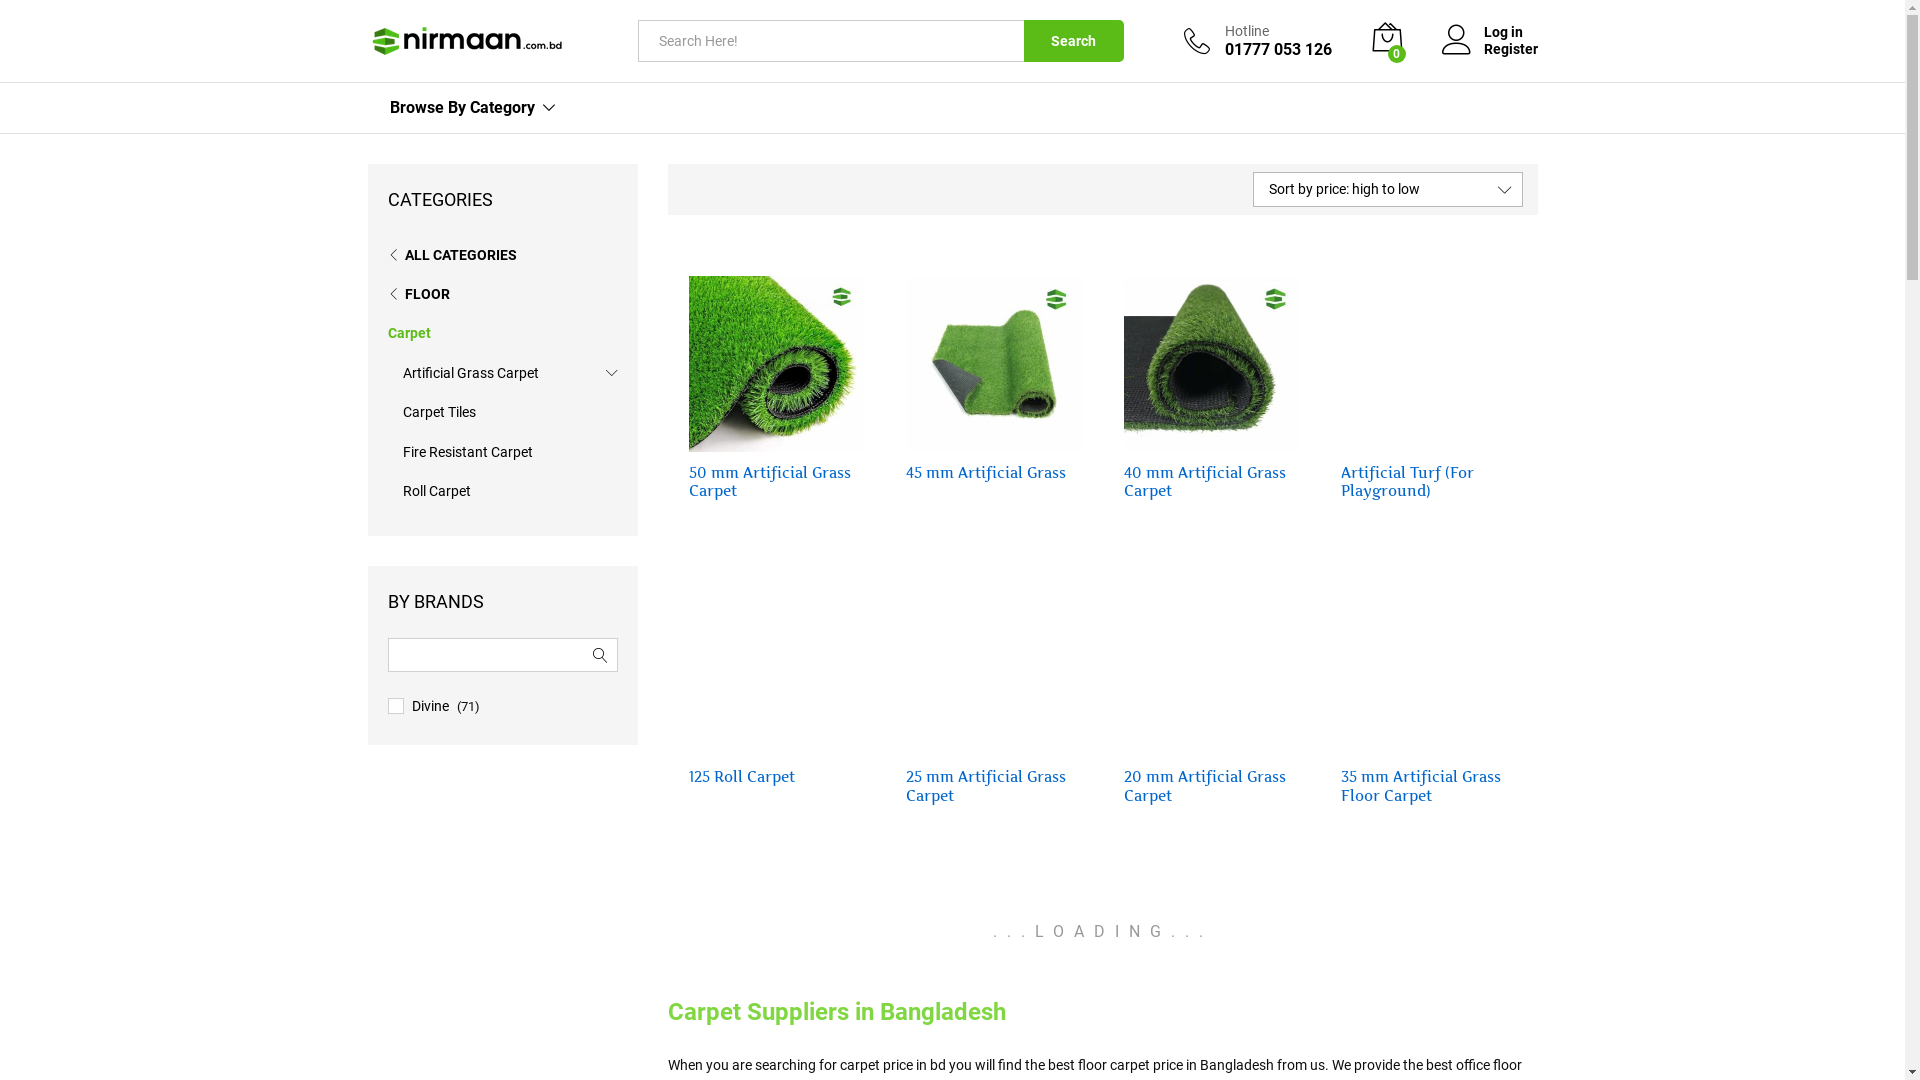  What do you see at coordinates (1490, 50) in the screenshot?
I see `Register` at bounding box center [1490, 50].